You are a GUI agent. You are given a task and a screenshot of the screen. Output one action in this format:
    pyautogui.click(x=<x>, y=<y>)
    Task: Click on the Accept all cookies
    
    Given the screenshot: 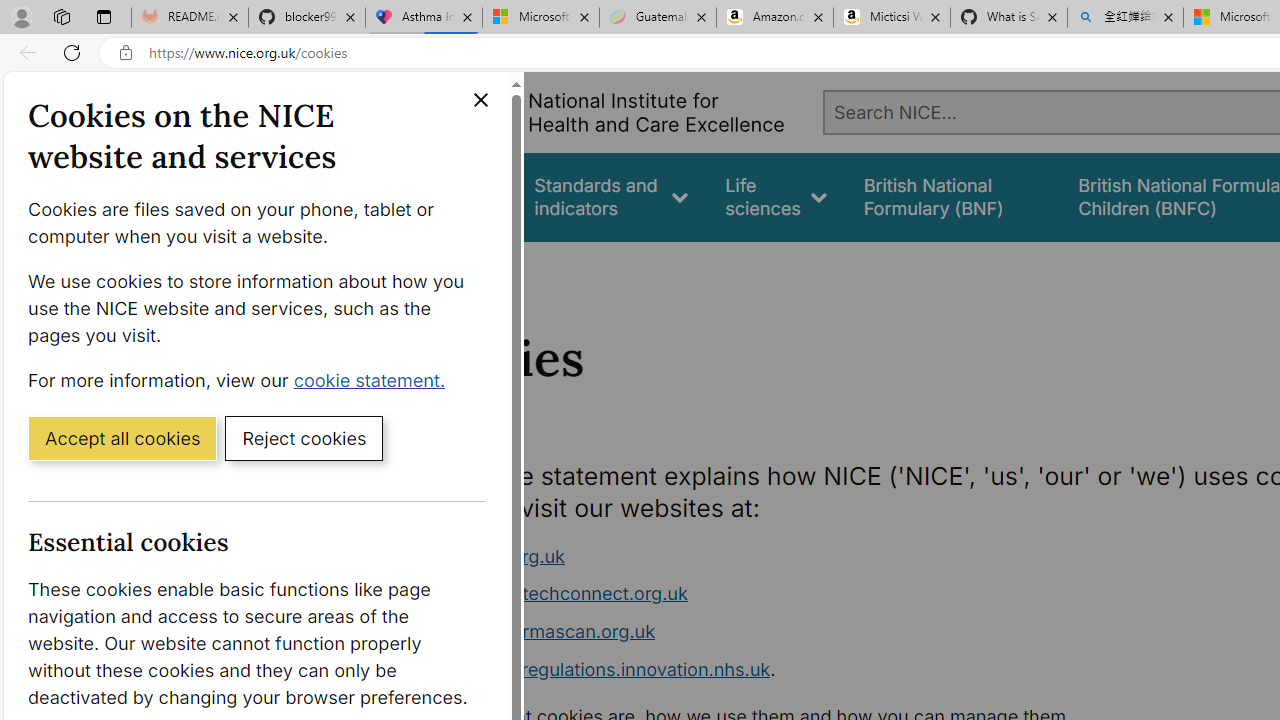 What is the action you would take?
    pyautogui.click(x=122, y=437)
    